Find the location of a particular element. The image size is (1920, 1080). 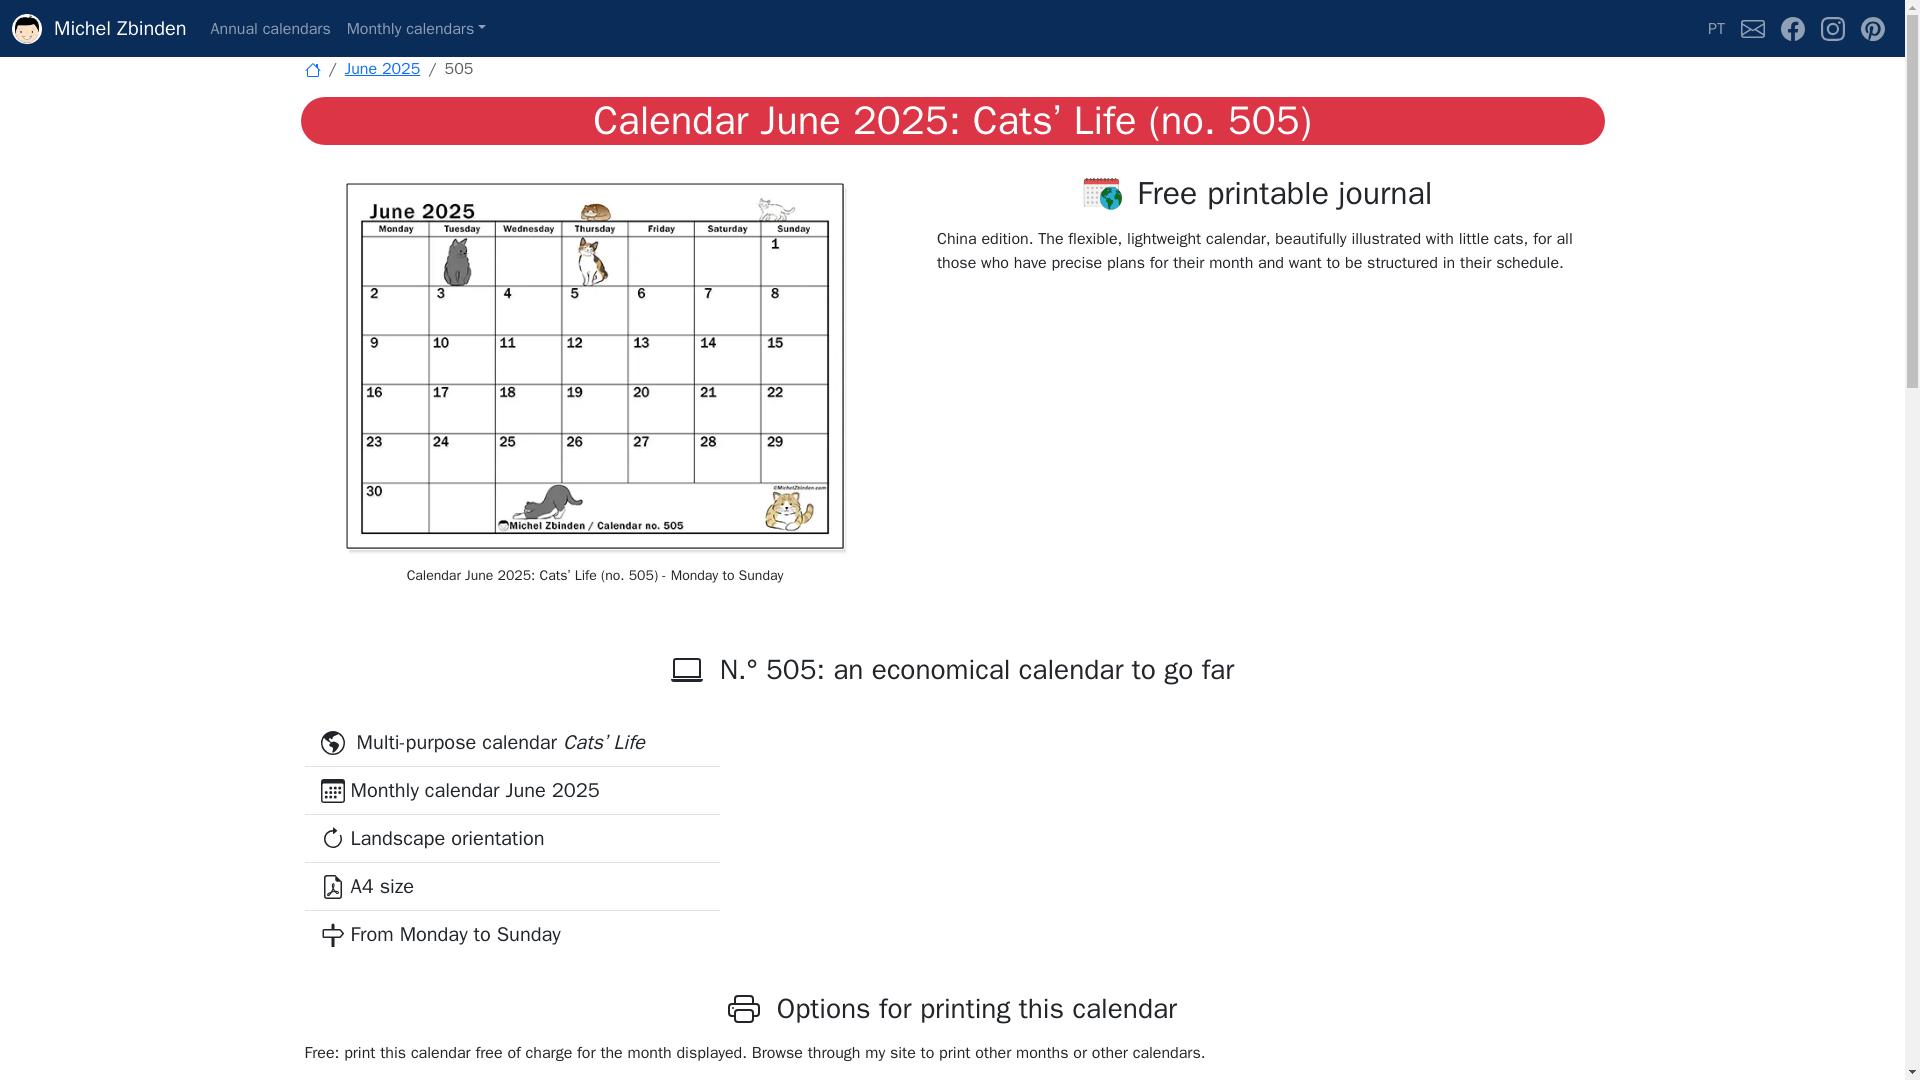

Annual calendars is located at coordinates (271, 28).